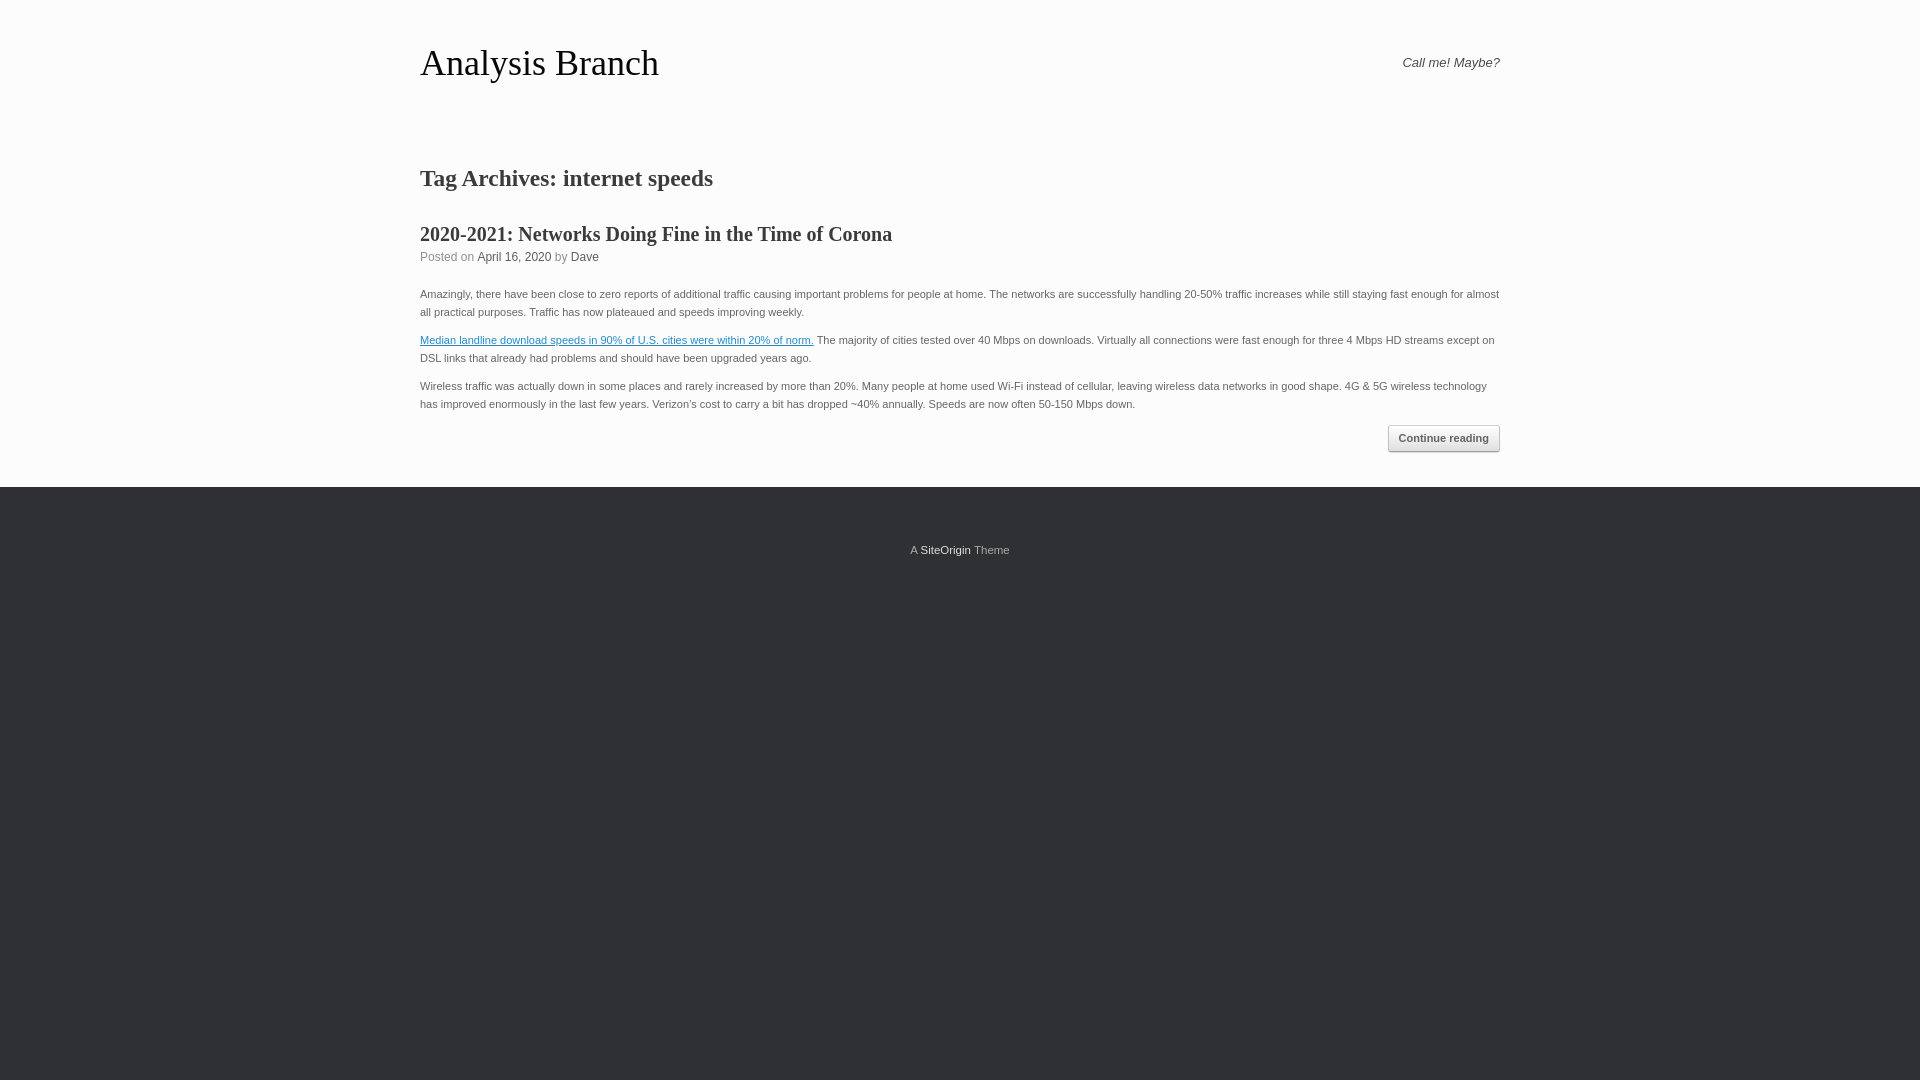  Describe the element at coordinates (656, 234) in the screenshot. I see `2020-2021: Networks Doing Fine in the Time of Corona` at that location.